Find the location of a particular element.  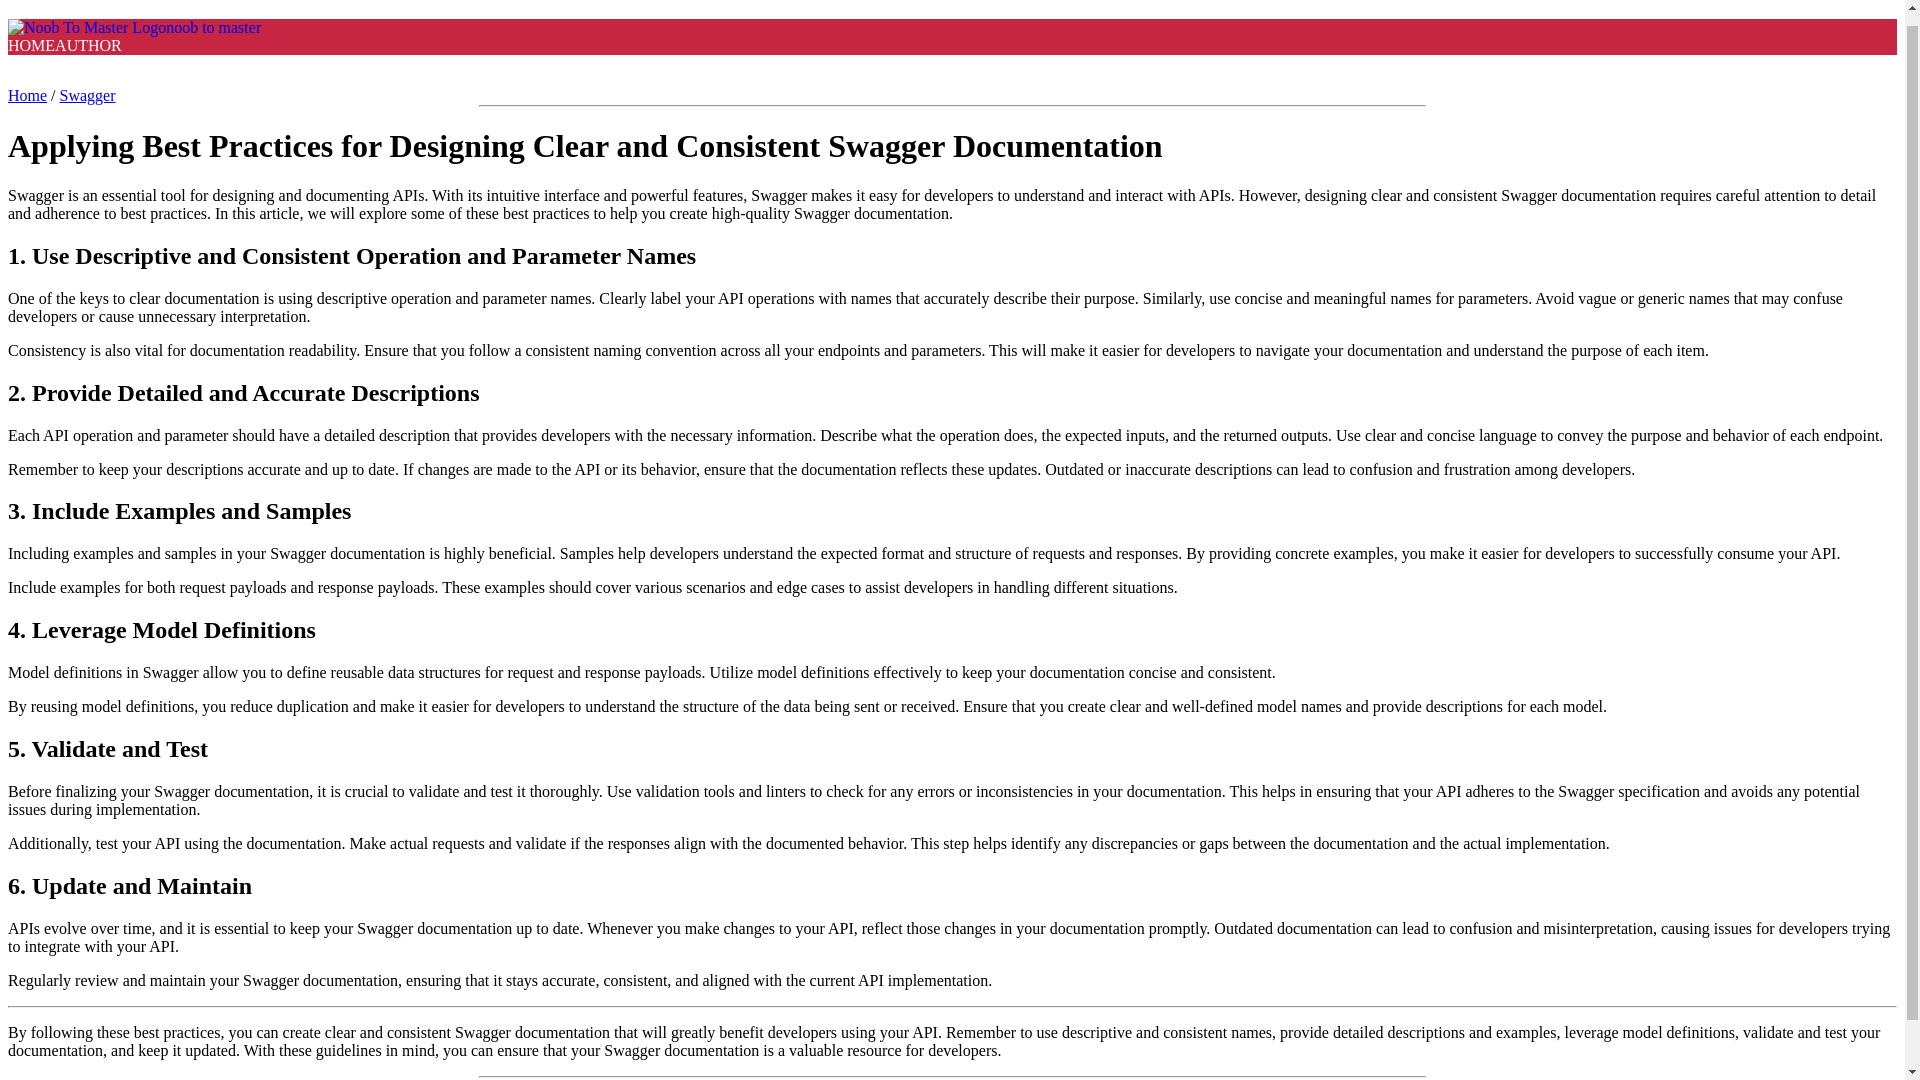

AUTHOR is located at coordinates (88, 45).